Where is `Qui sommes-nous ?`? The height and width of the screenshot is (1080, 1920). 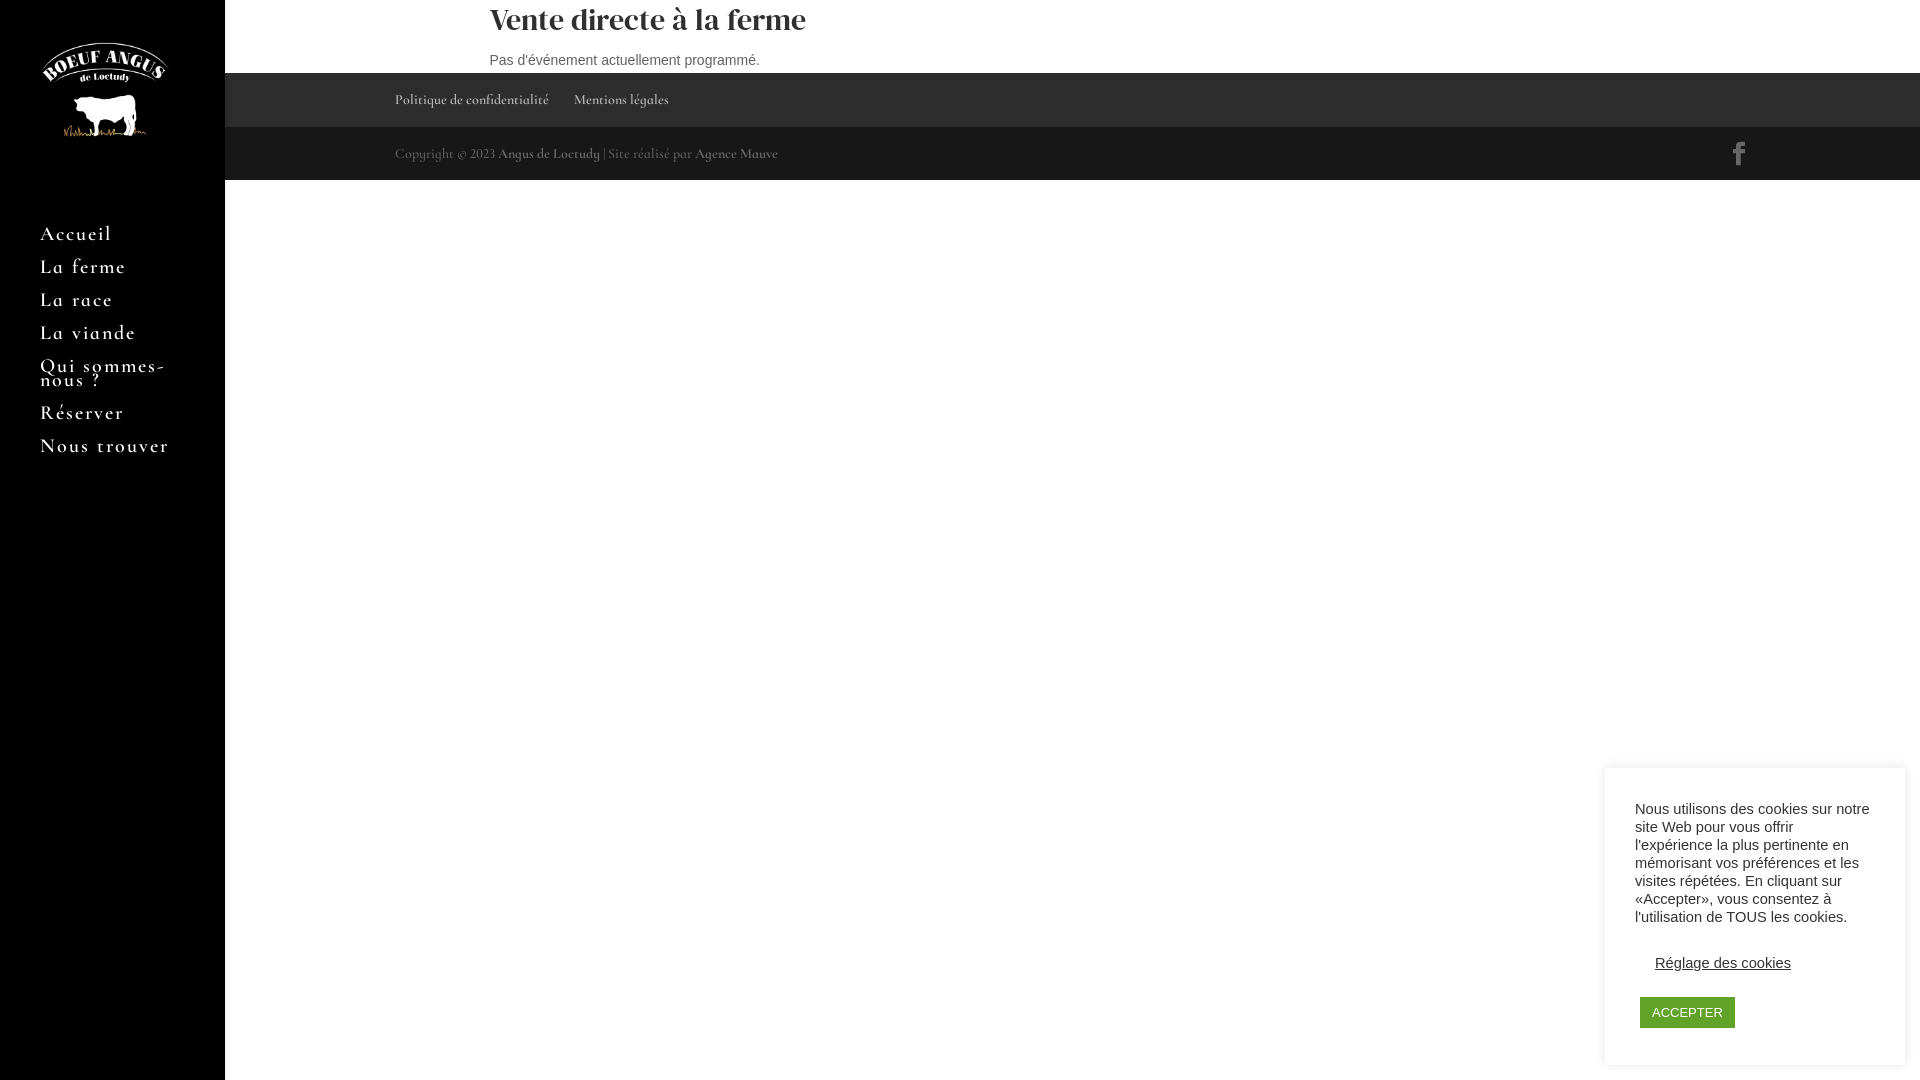
Qui sommes-nous ? is located at coordinates (132, 382).